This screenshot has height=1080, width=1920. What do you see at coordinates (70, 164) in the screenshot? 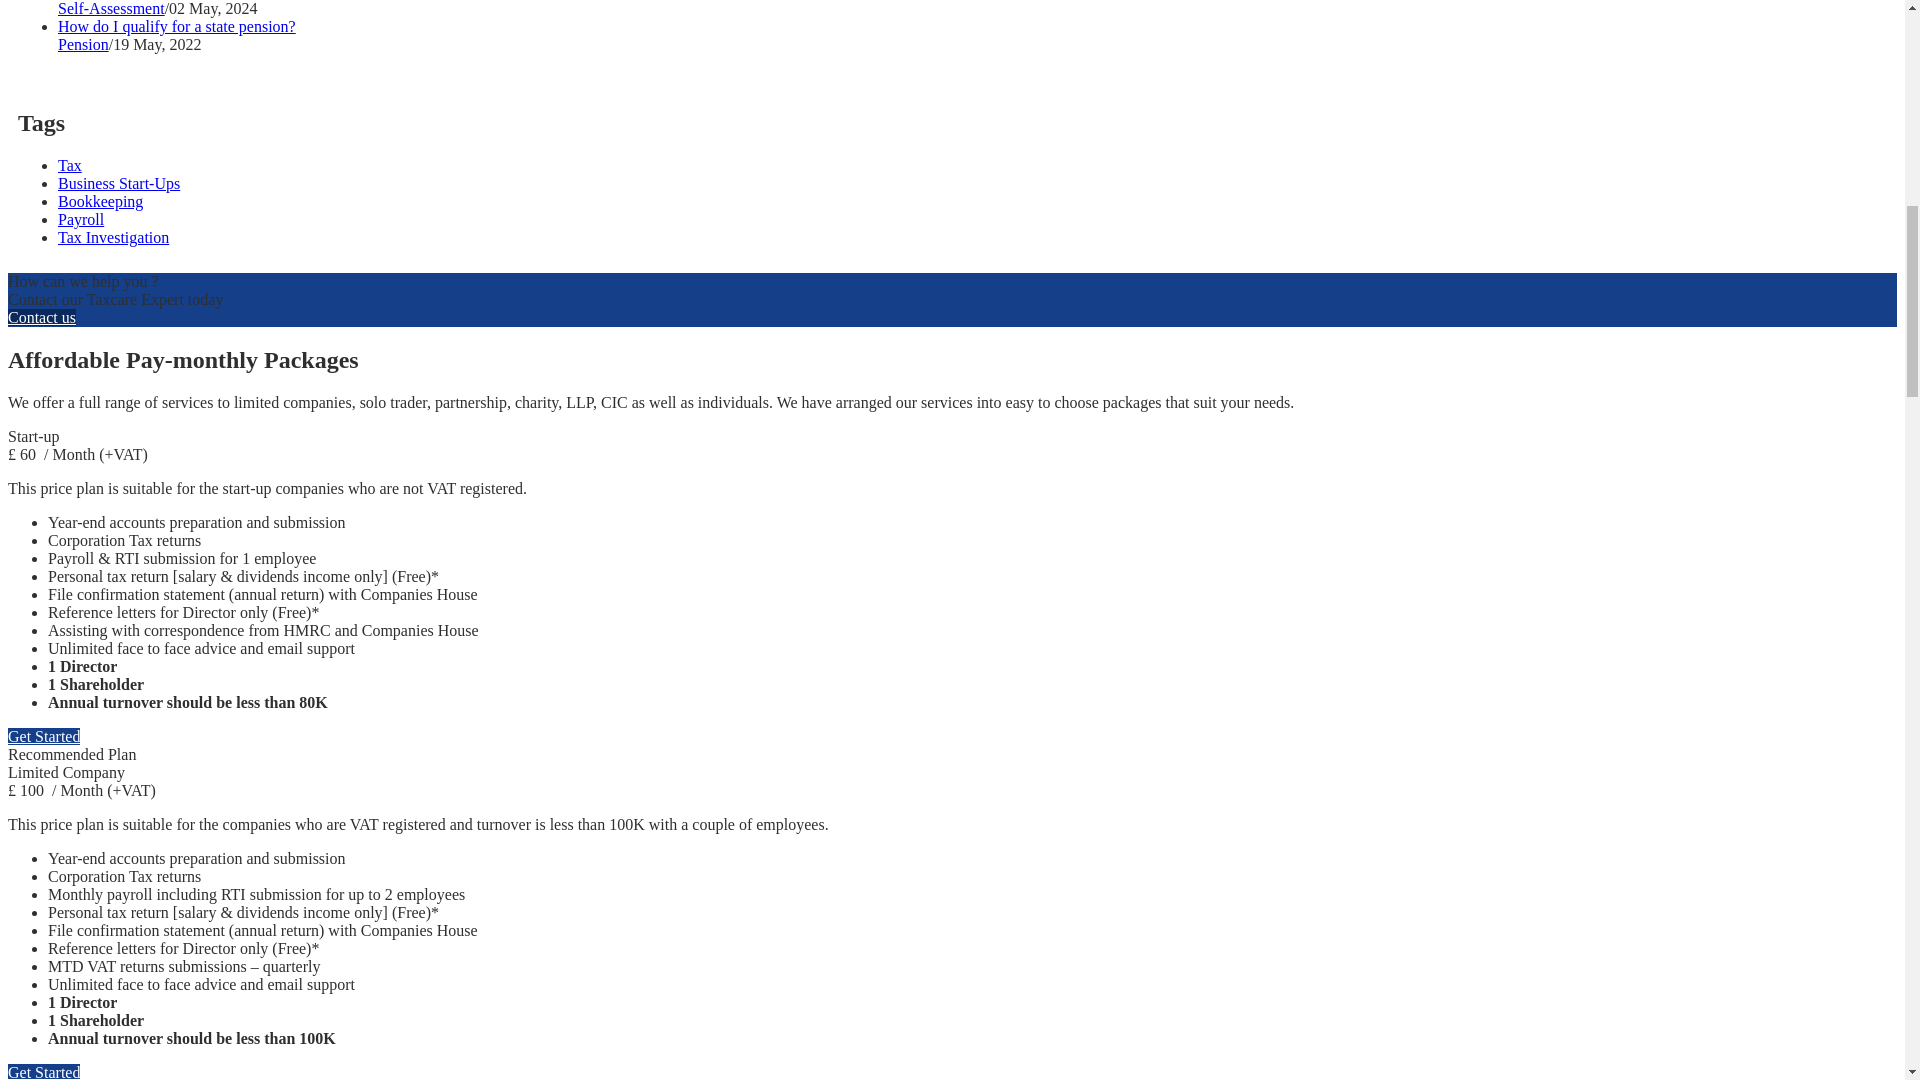
I see `Tax` at bounding box center [70, 164].